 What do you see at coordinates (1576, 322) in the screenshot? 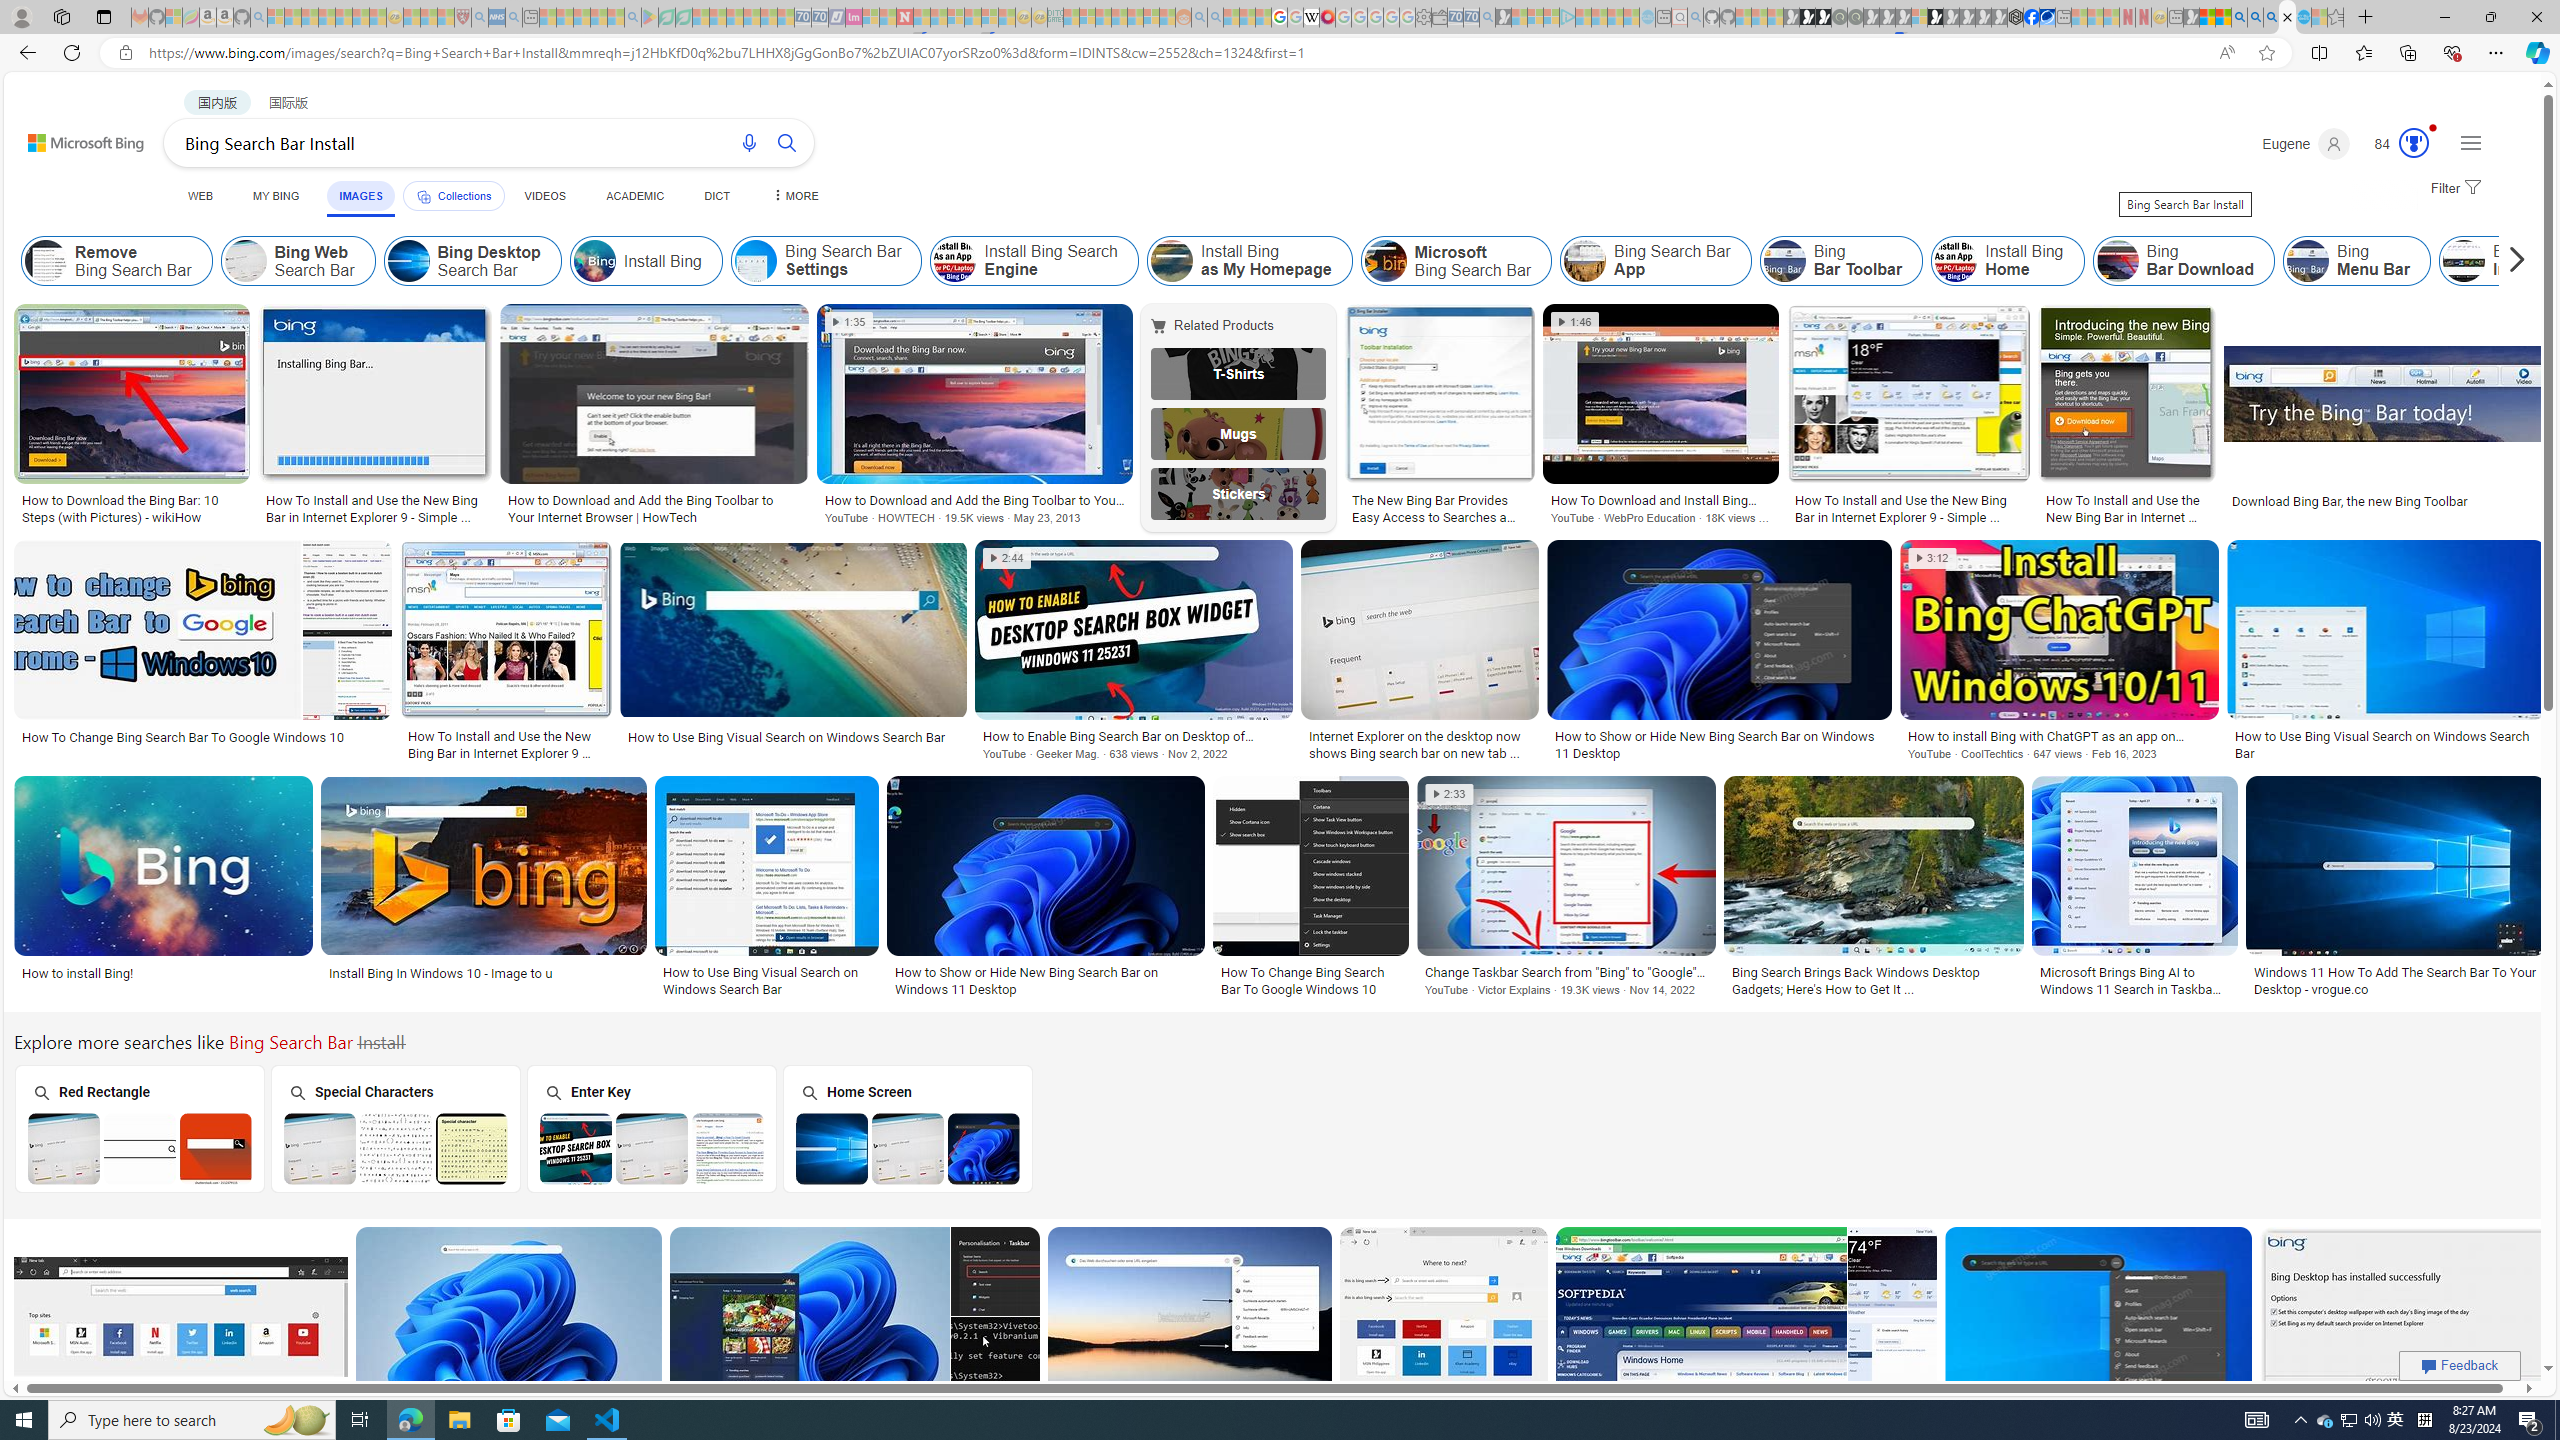
I see `1:46` at bounding box center [1576, 322].